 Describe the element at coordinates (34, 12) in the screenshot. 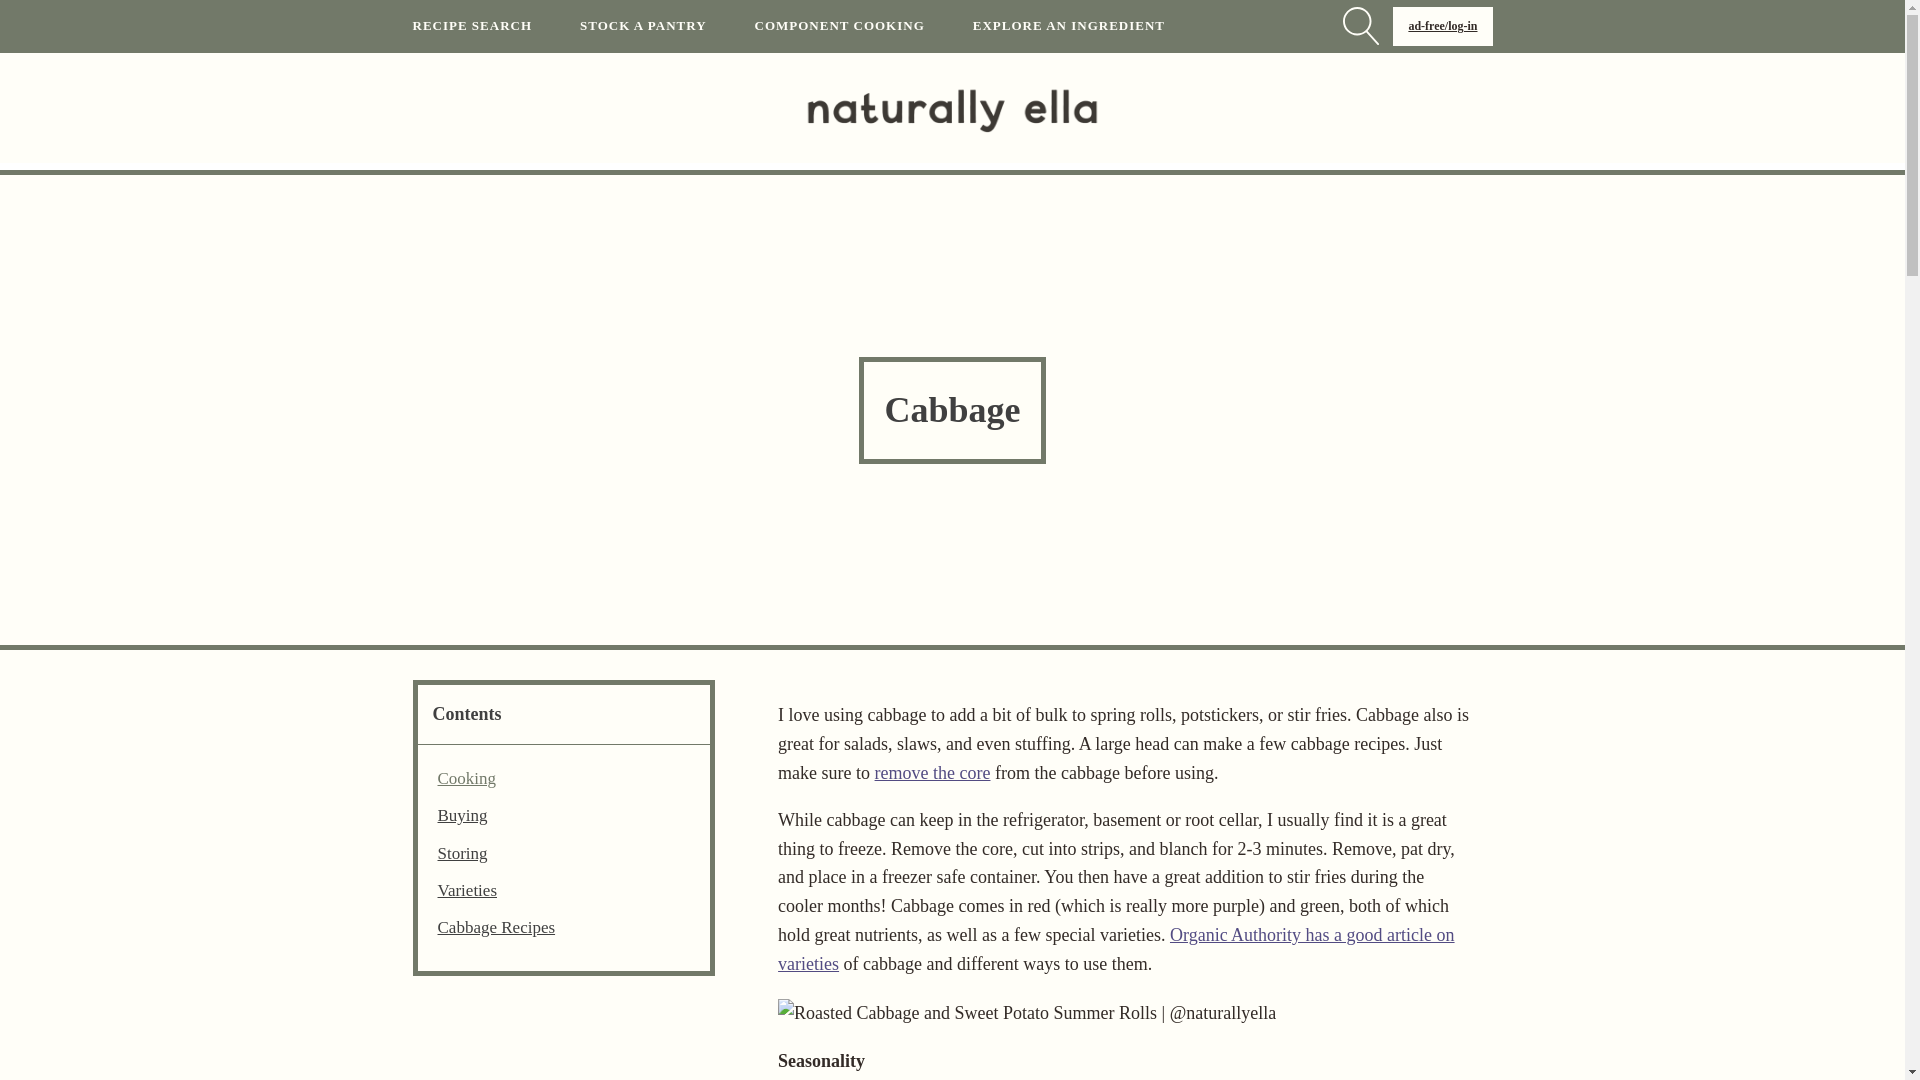

I see `Search` at that location.